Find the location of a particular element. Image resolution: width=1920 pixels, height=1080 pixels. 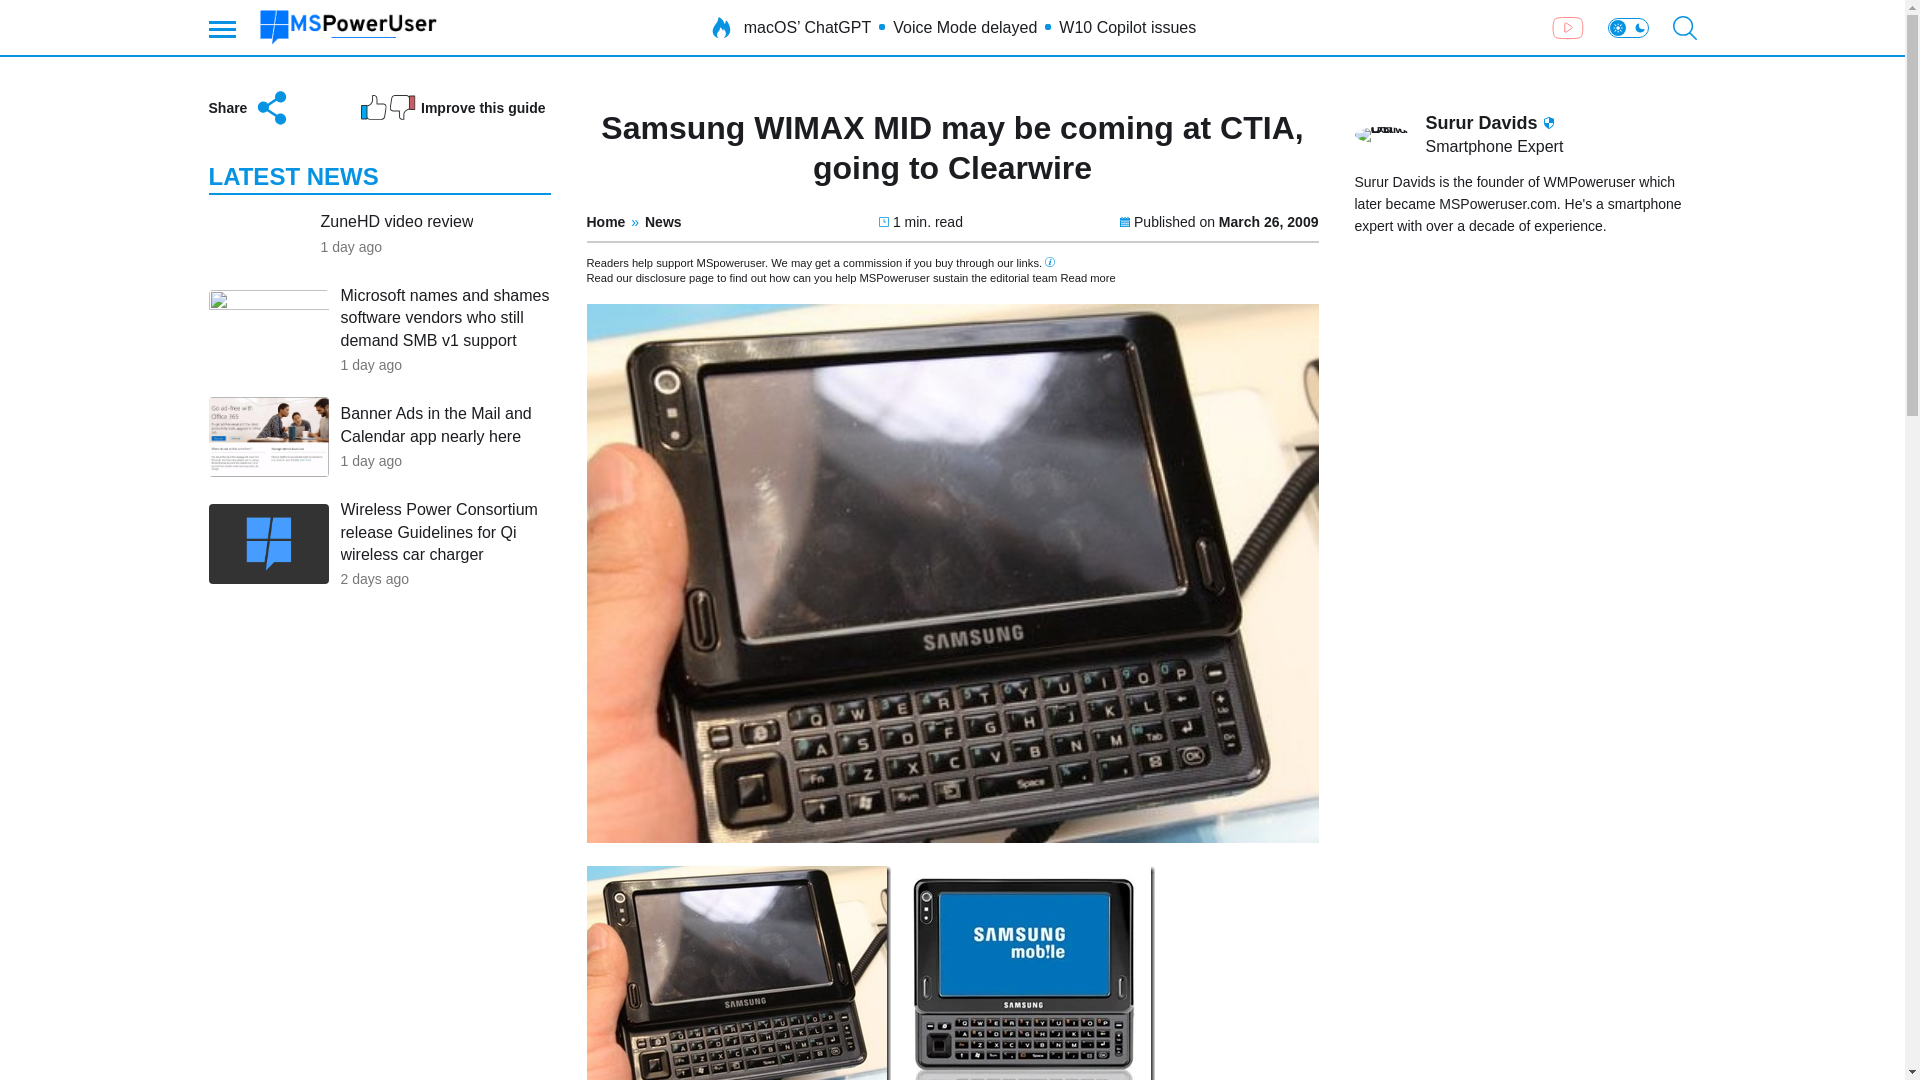

2-18-09-samsung-mid is located at coordinates (738, 973).